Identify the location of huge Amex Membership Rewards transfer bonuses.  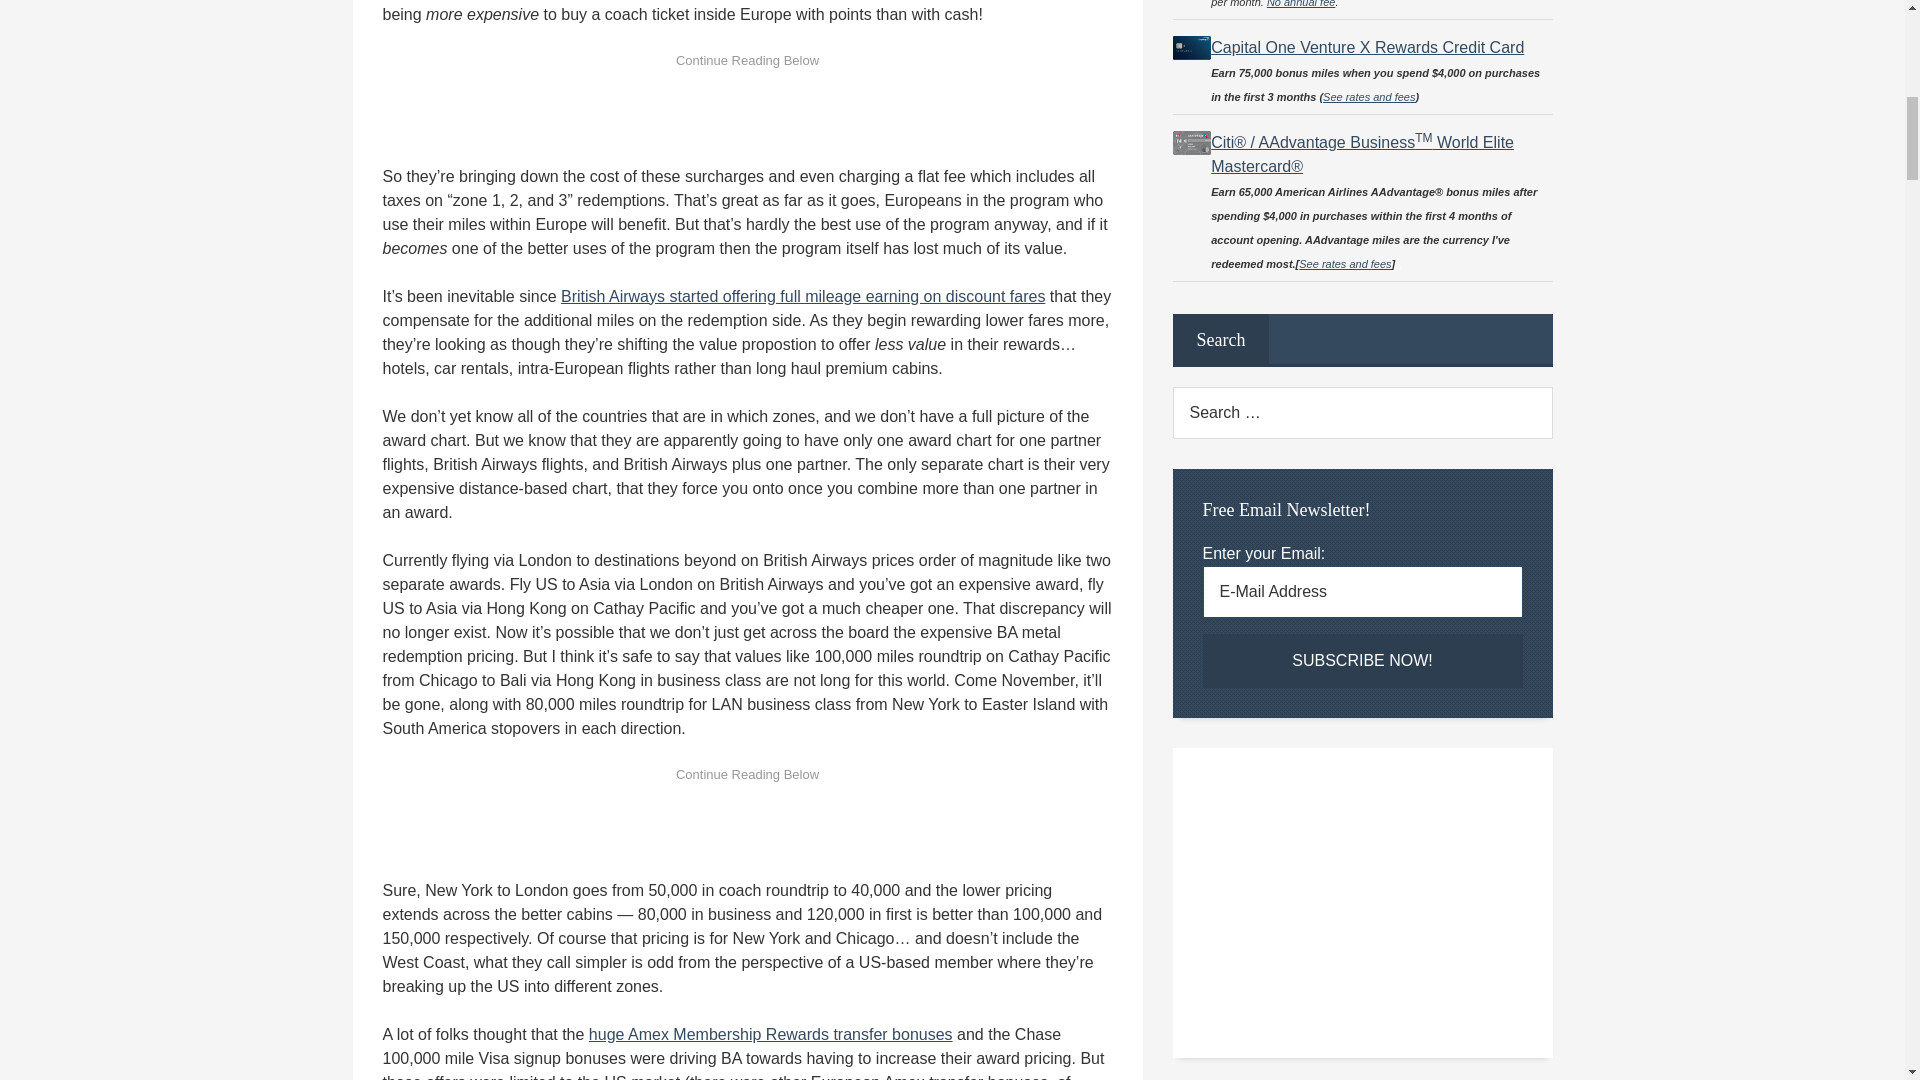
(770, 1034).